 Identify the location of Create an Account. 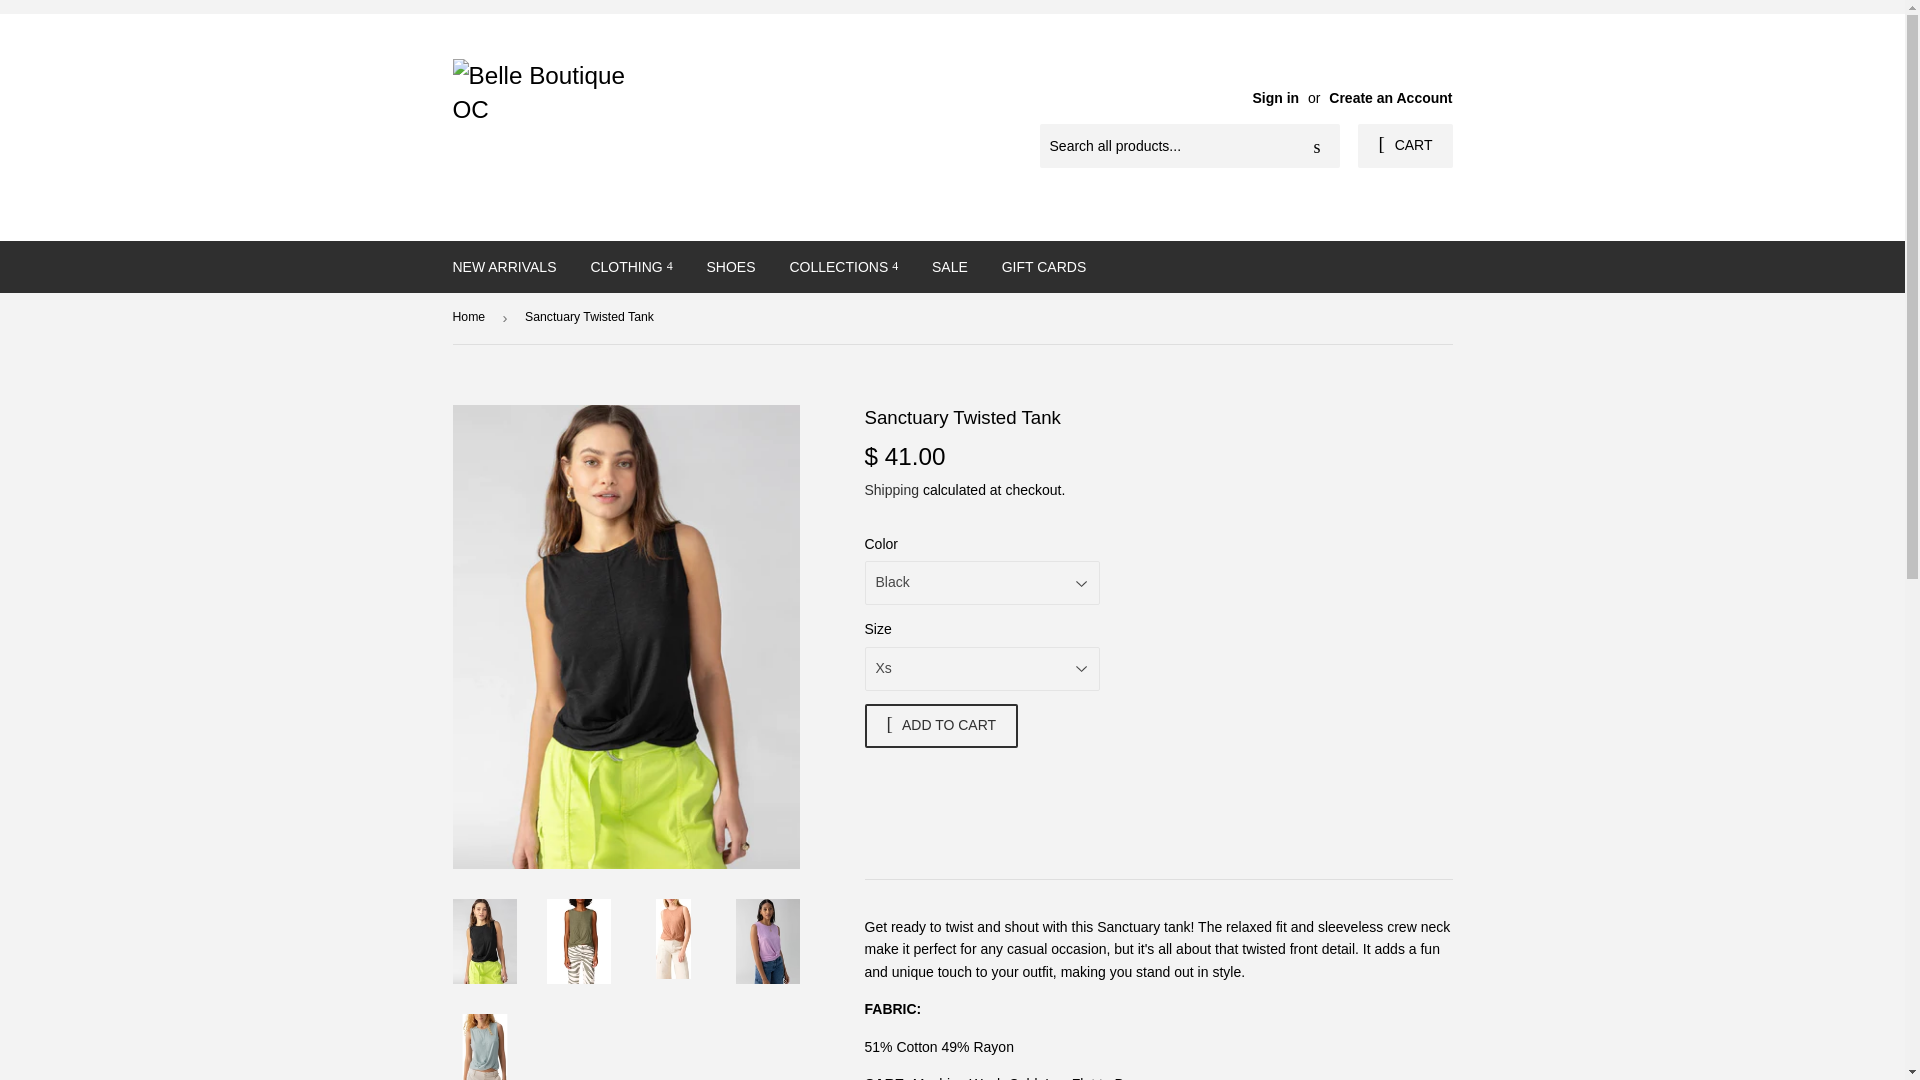
(1390, 97).